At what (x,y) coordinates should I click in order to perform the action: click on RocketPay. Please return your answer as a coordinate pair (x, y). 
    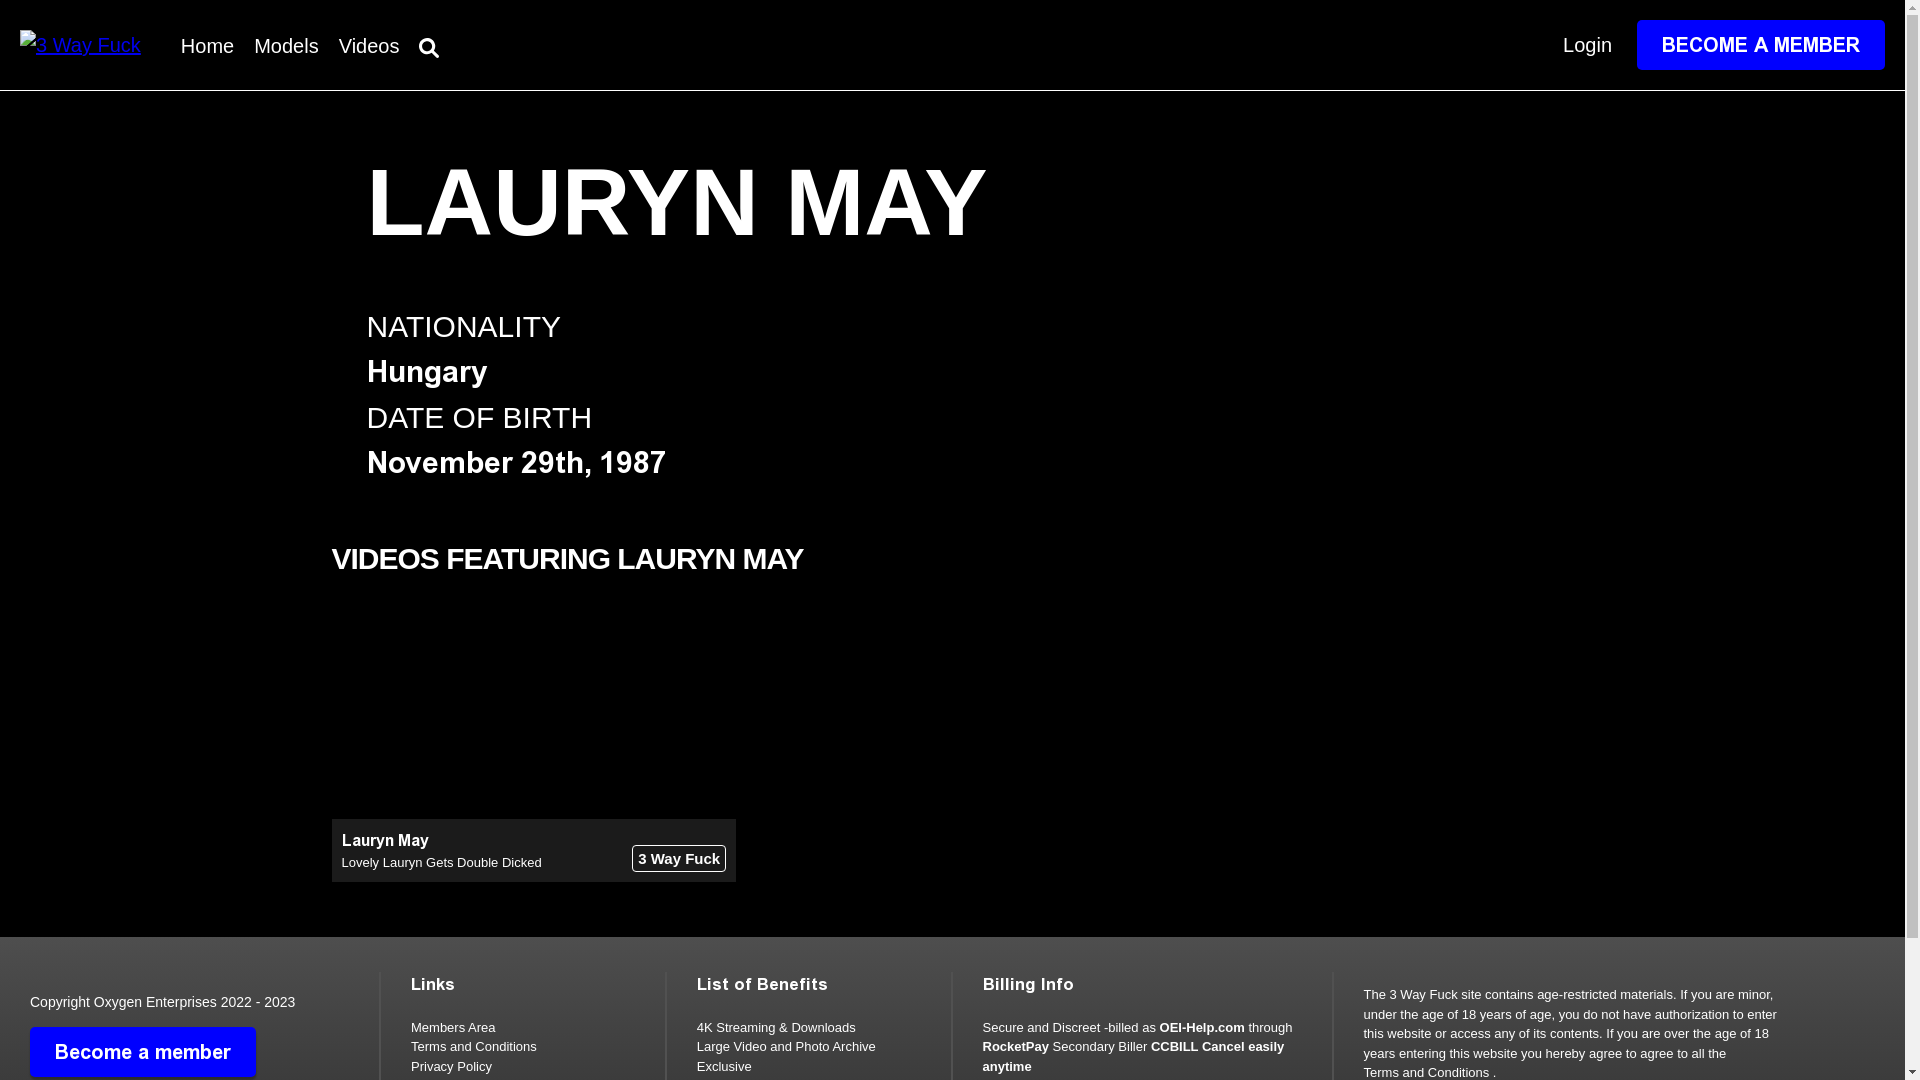
    Looking at the image, I should click on (1015, 1046).